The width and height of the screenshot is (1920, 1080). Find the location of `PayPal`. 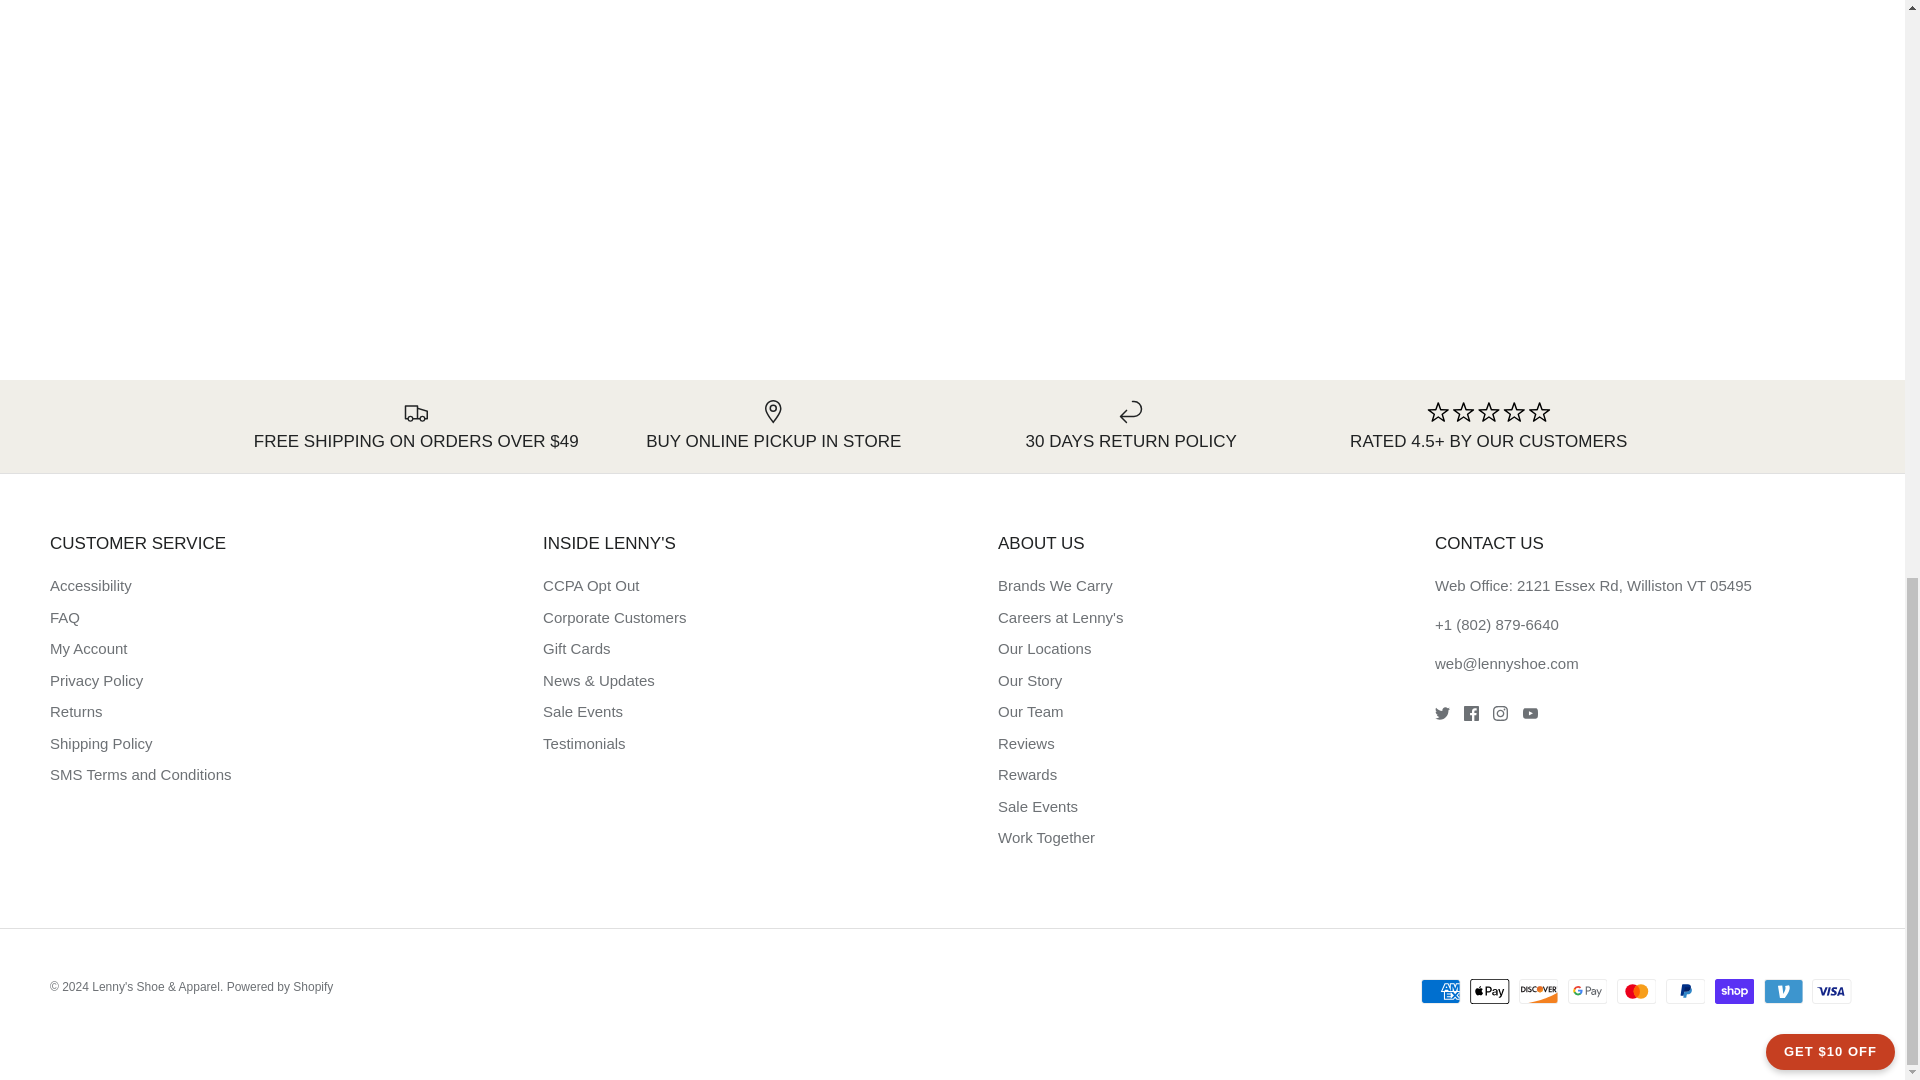

PayPal is located at coordinates (1685, 991).